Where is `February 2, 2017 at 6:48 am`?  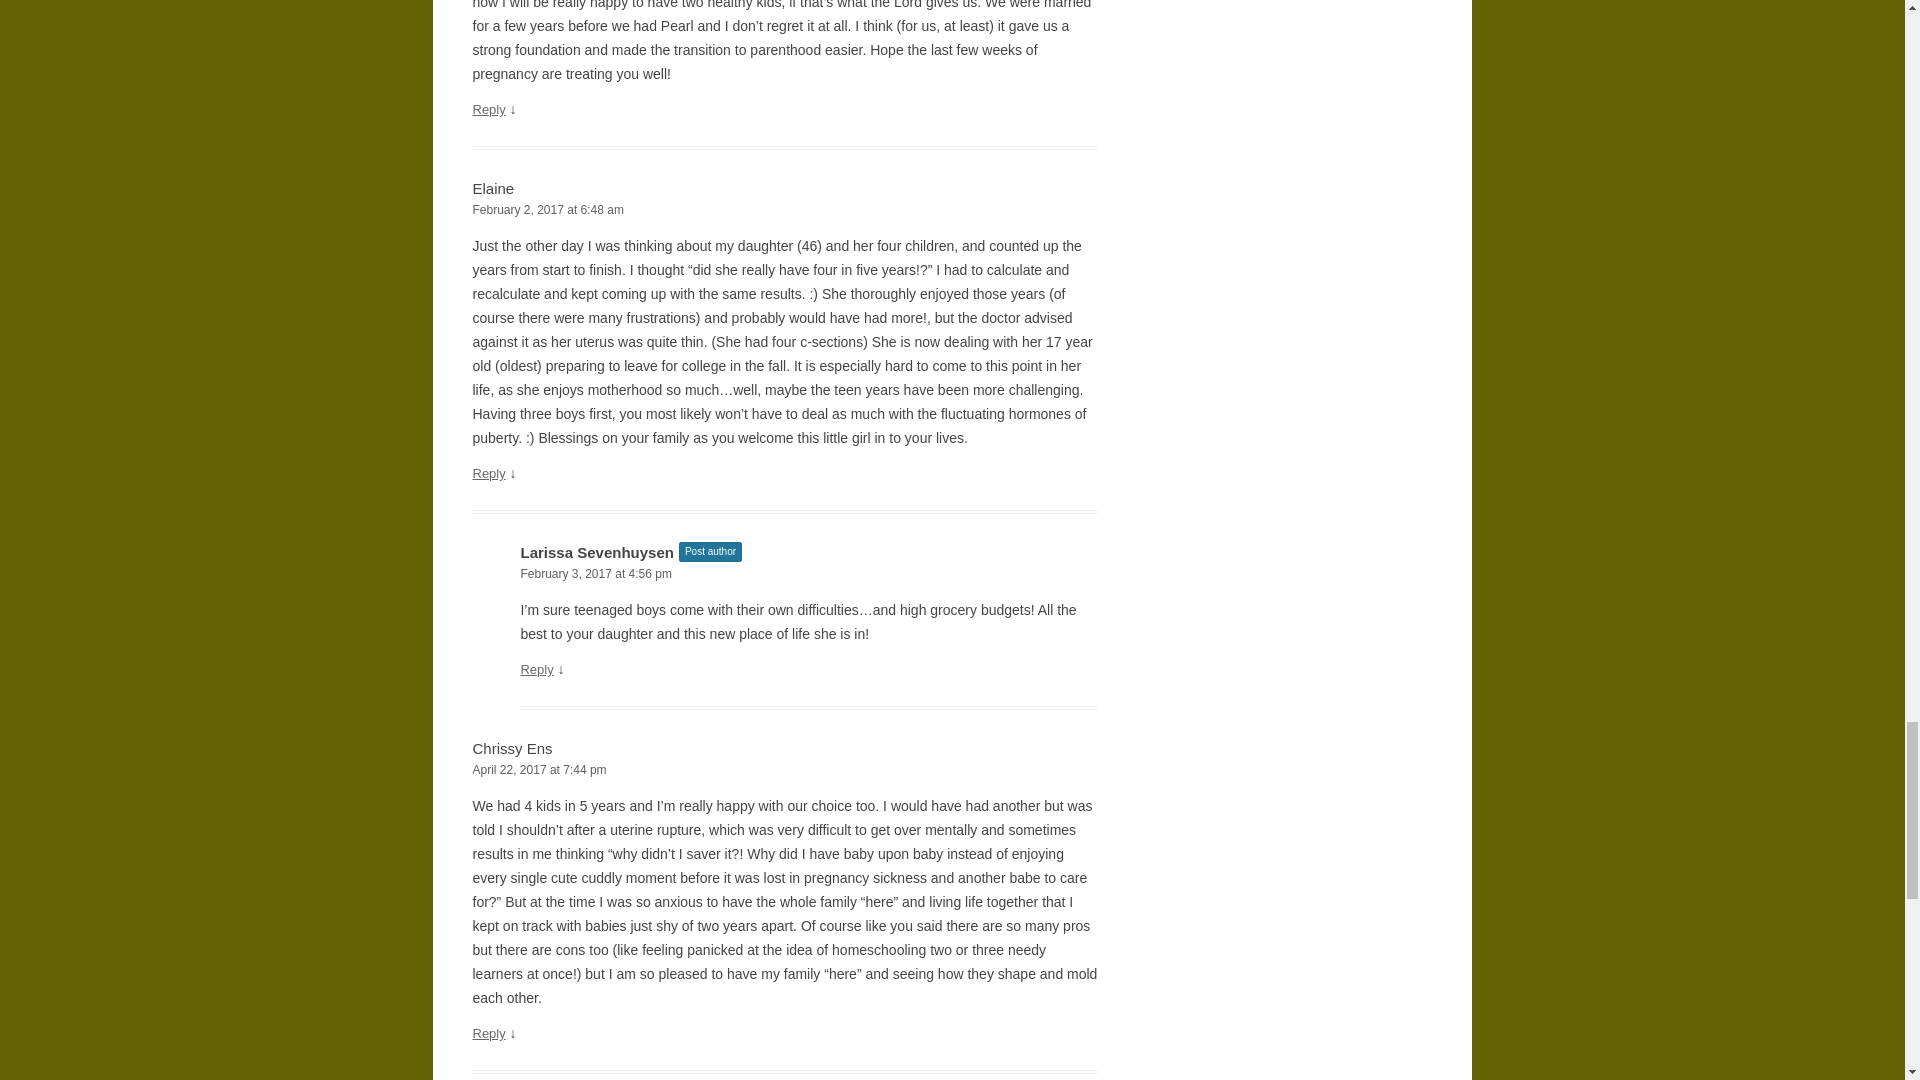 February 2, 2017 at 6:48 am is located at coordinates (784, 210).